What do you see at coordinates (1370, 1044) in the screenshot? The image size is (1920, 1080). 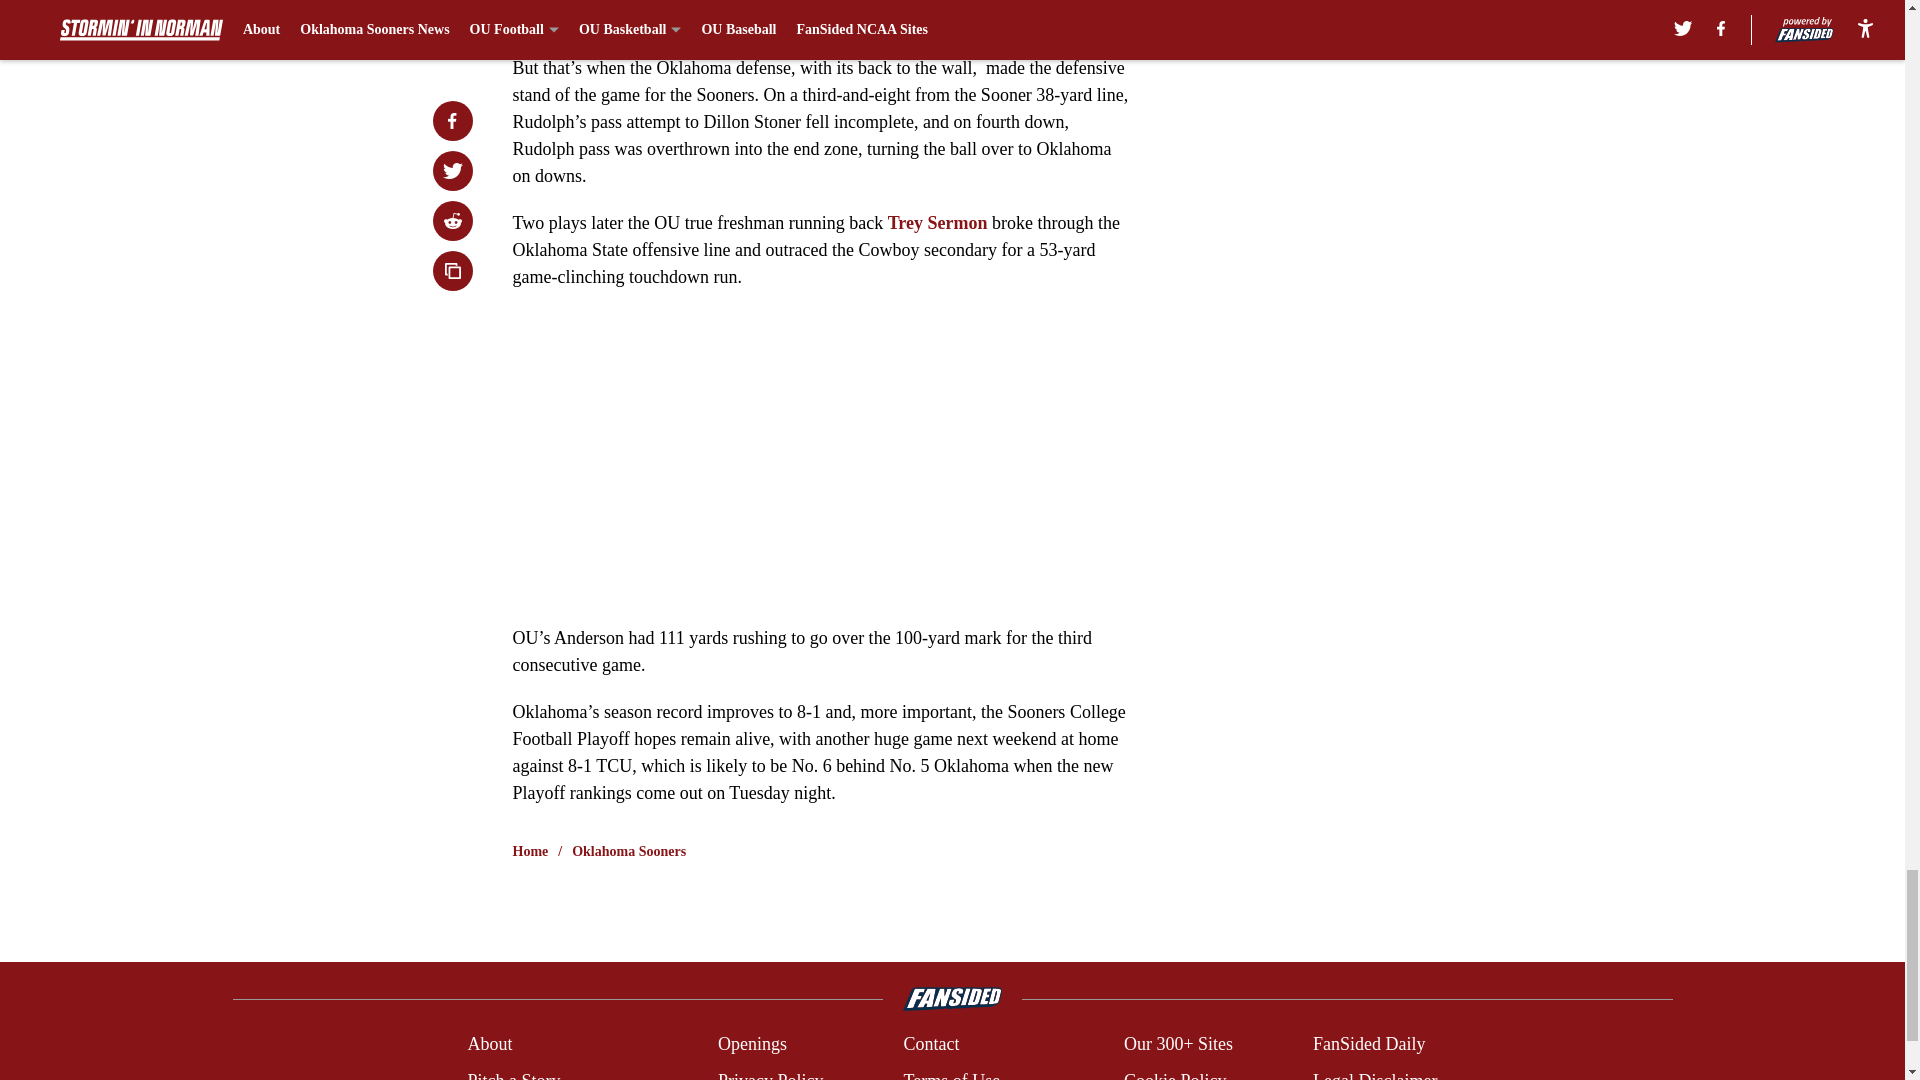 I see `FanSided Daily` at bounding box center [1370, 1044].